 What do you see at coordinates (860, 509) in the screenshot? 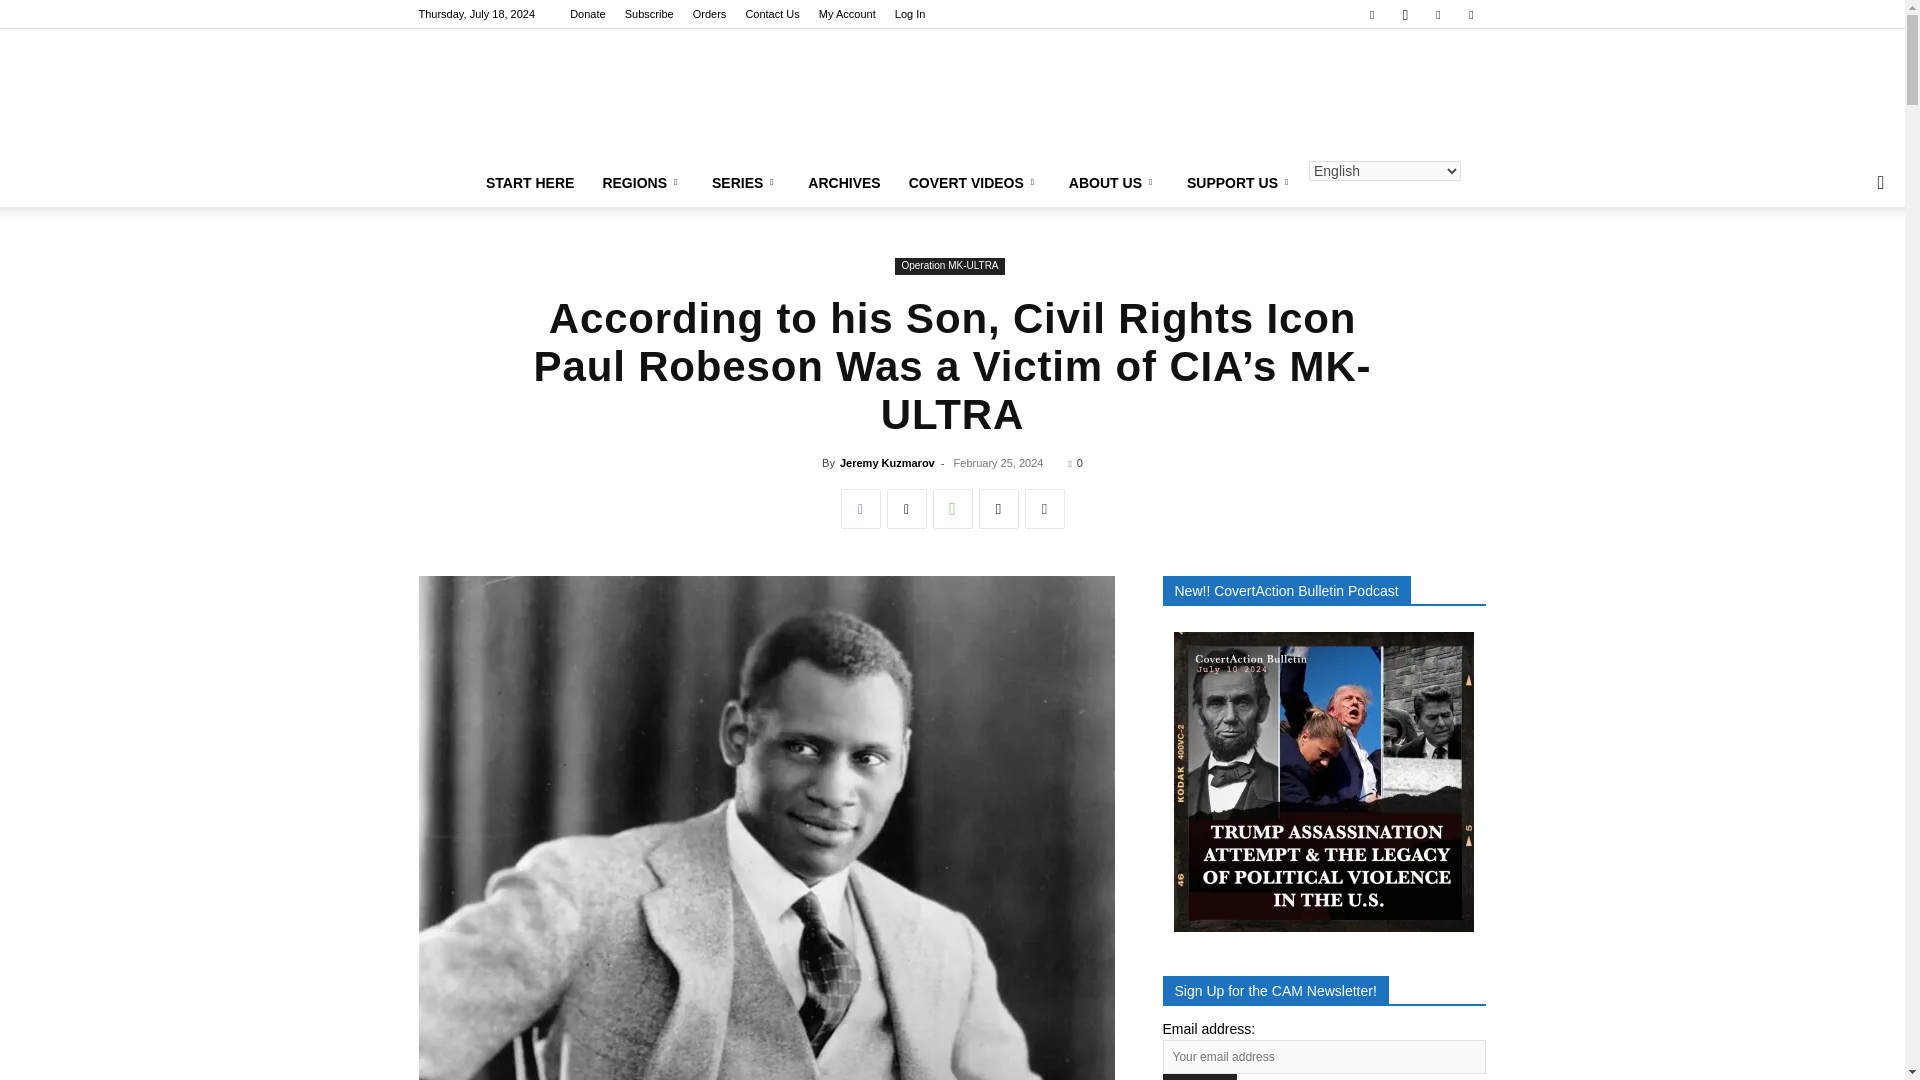
I see `Facebook` at bounding box center [860, 509].